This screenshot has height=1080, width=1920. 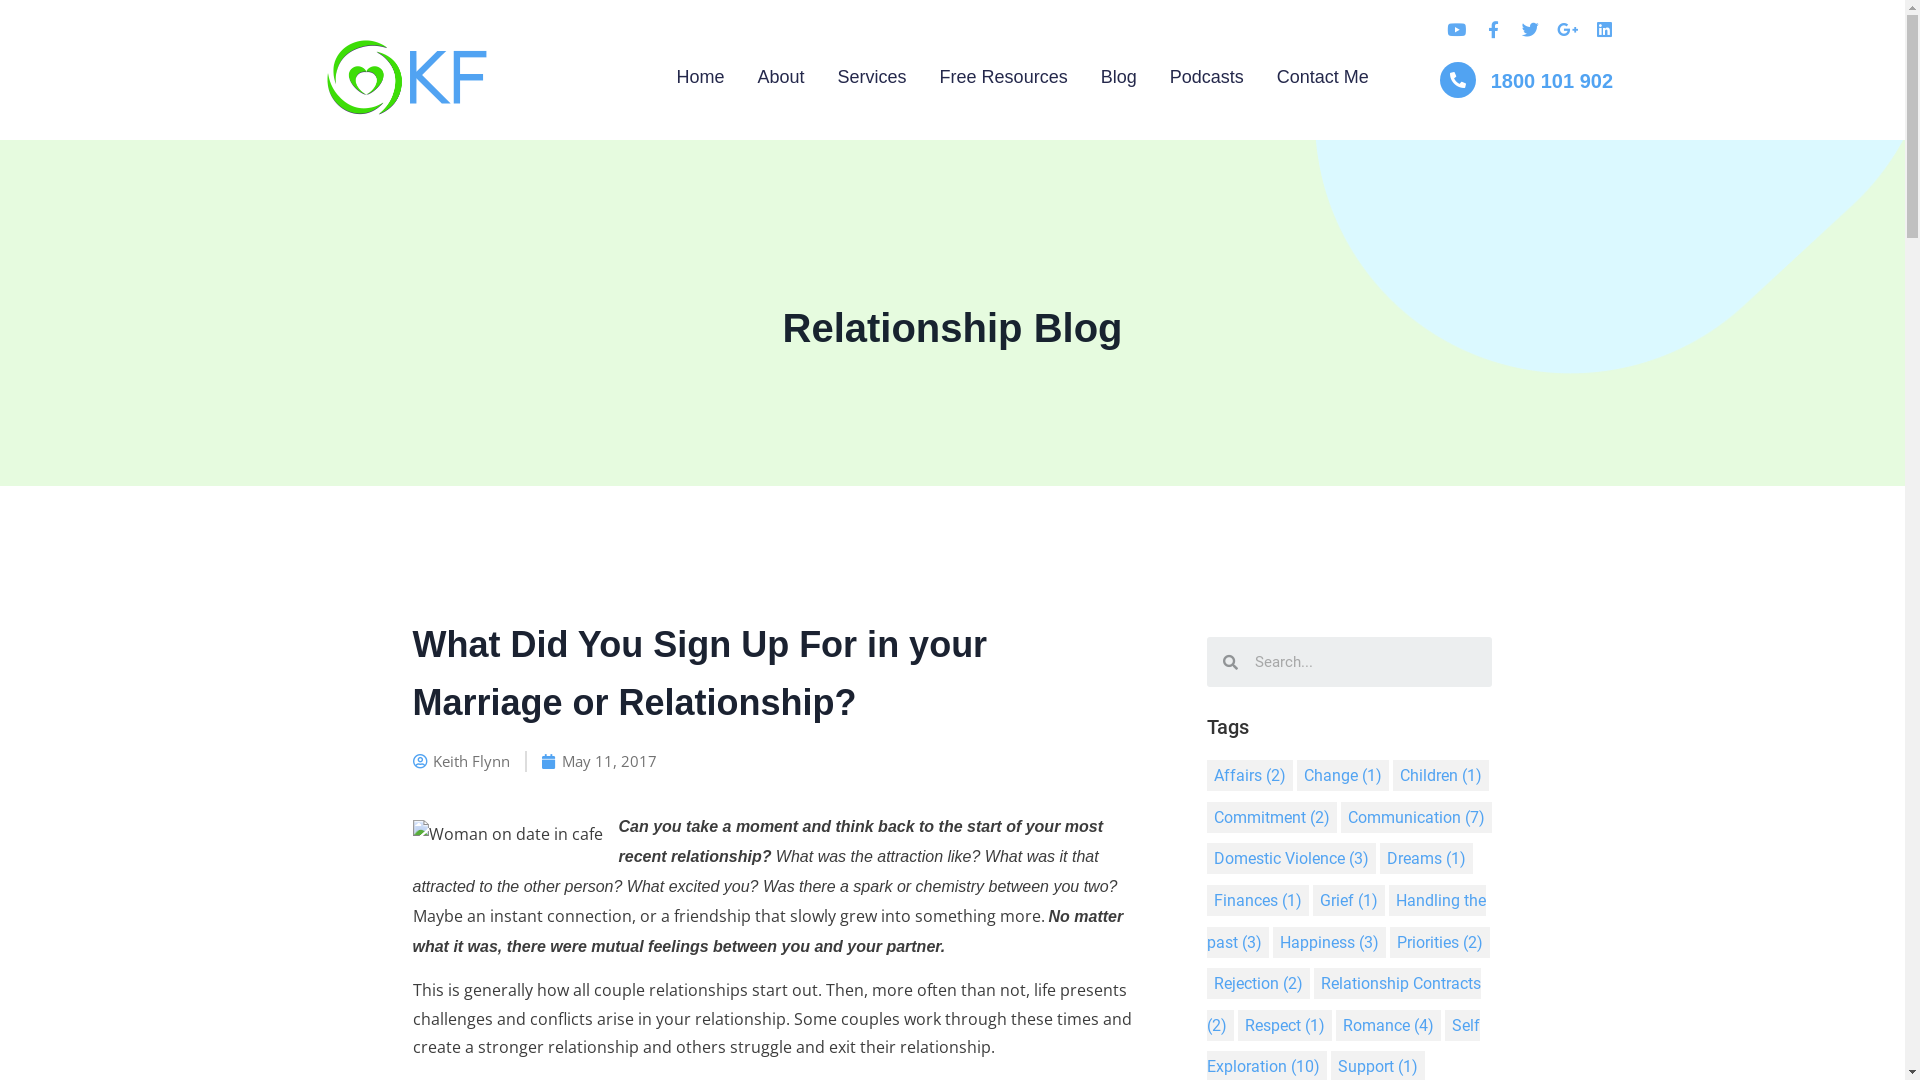 What do you see at coordinates (765, 78) in the screenshot?
I see `About` at bounding box center [765, 78].